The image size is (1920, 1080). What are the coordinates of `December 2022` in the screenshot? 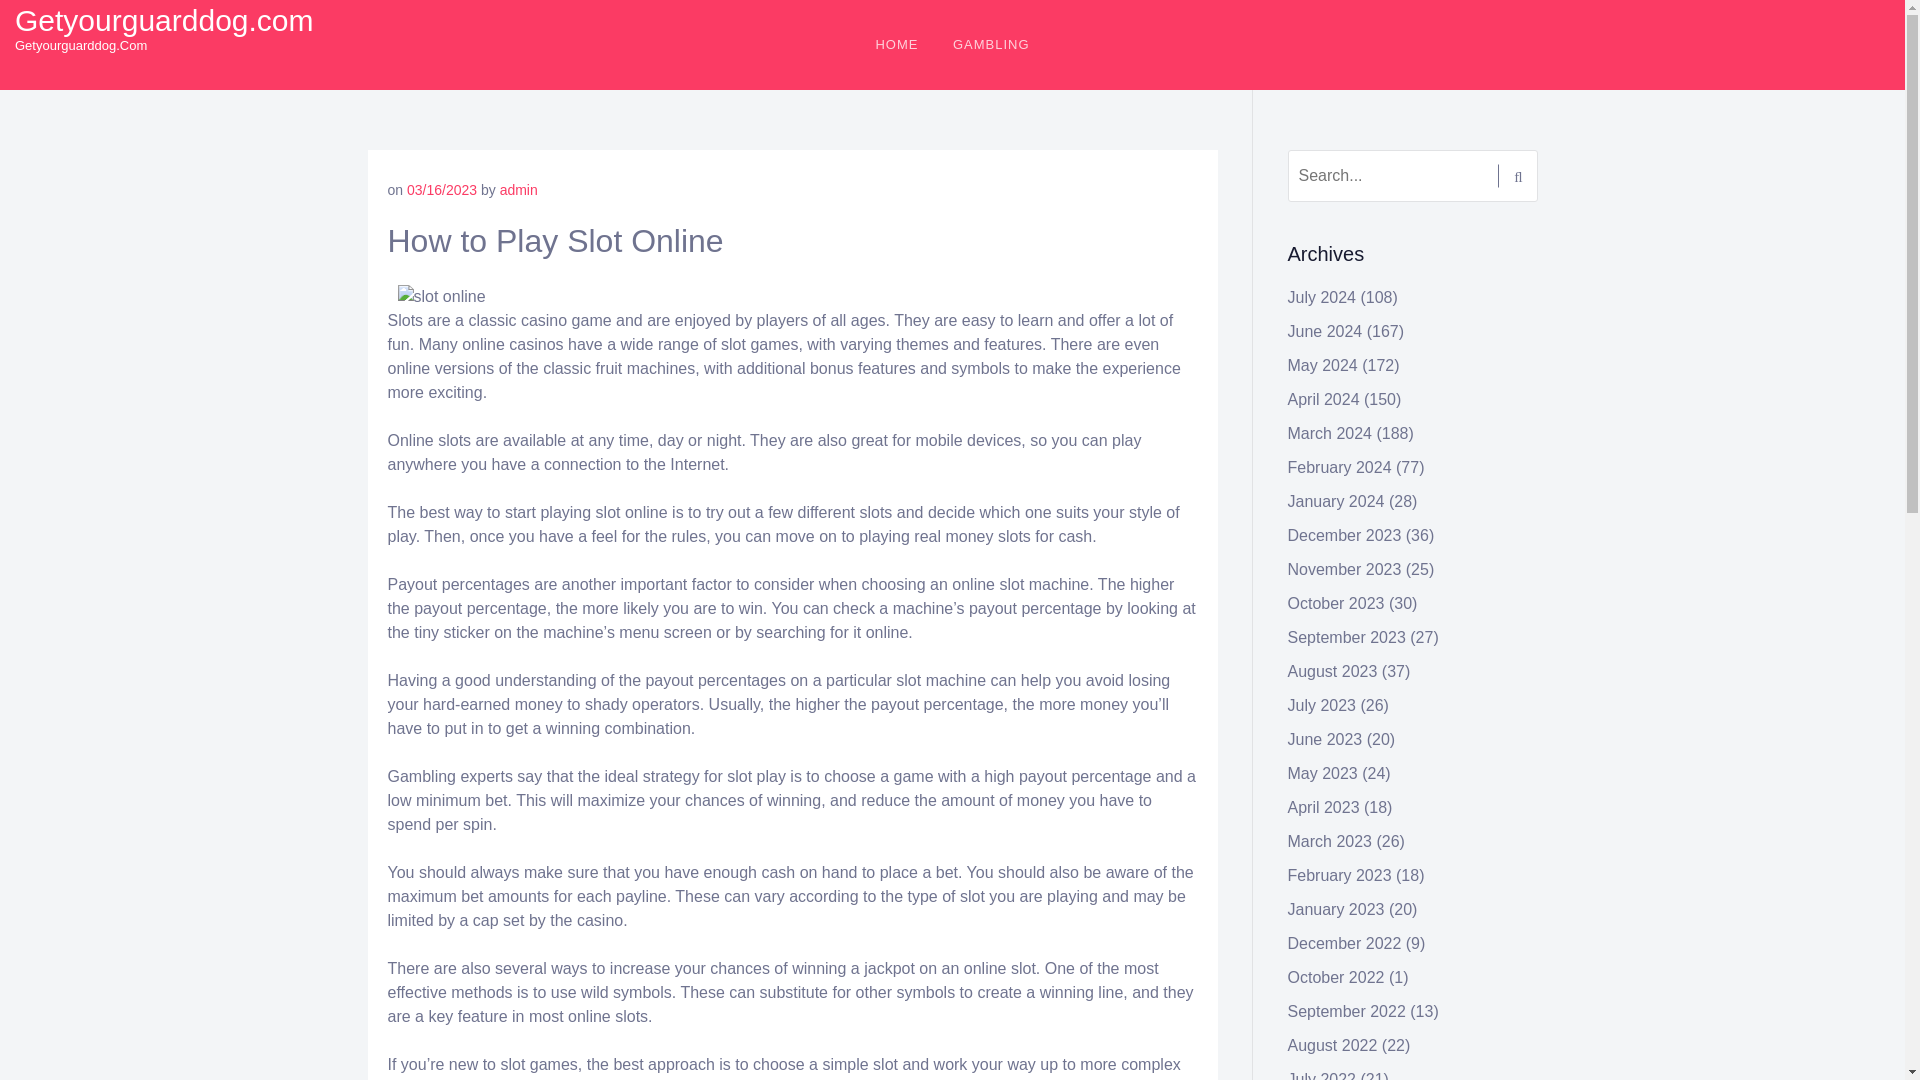 It's located at (1344, 943).